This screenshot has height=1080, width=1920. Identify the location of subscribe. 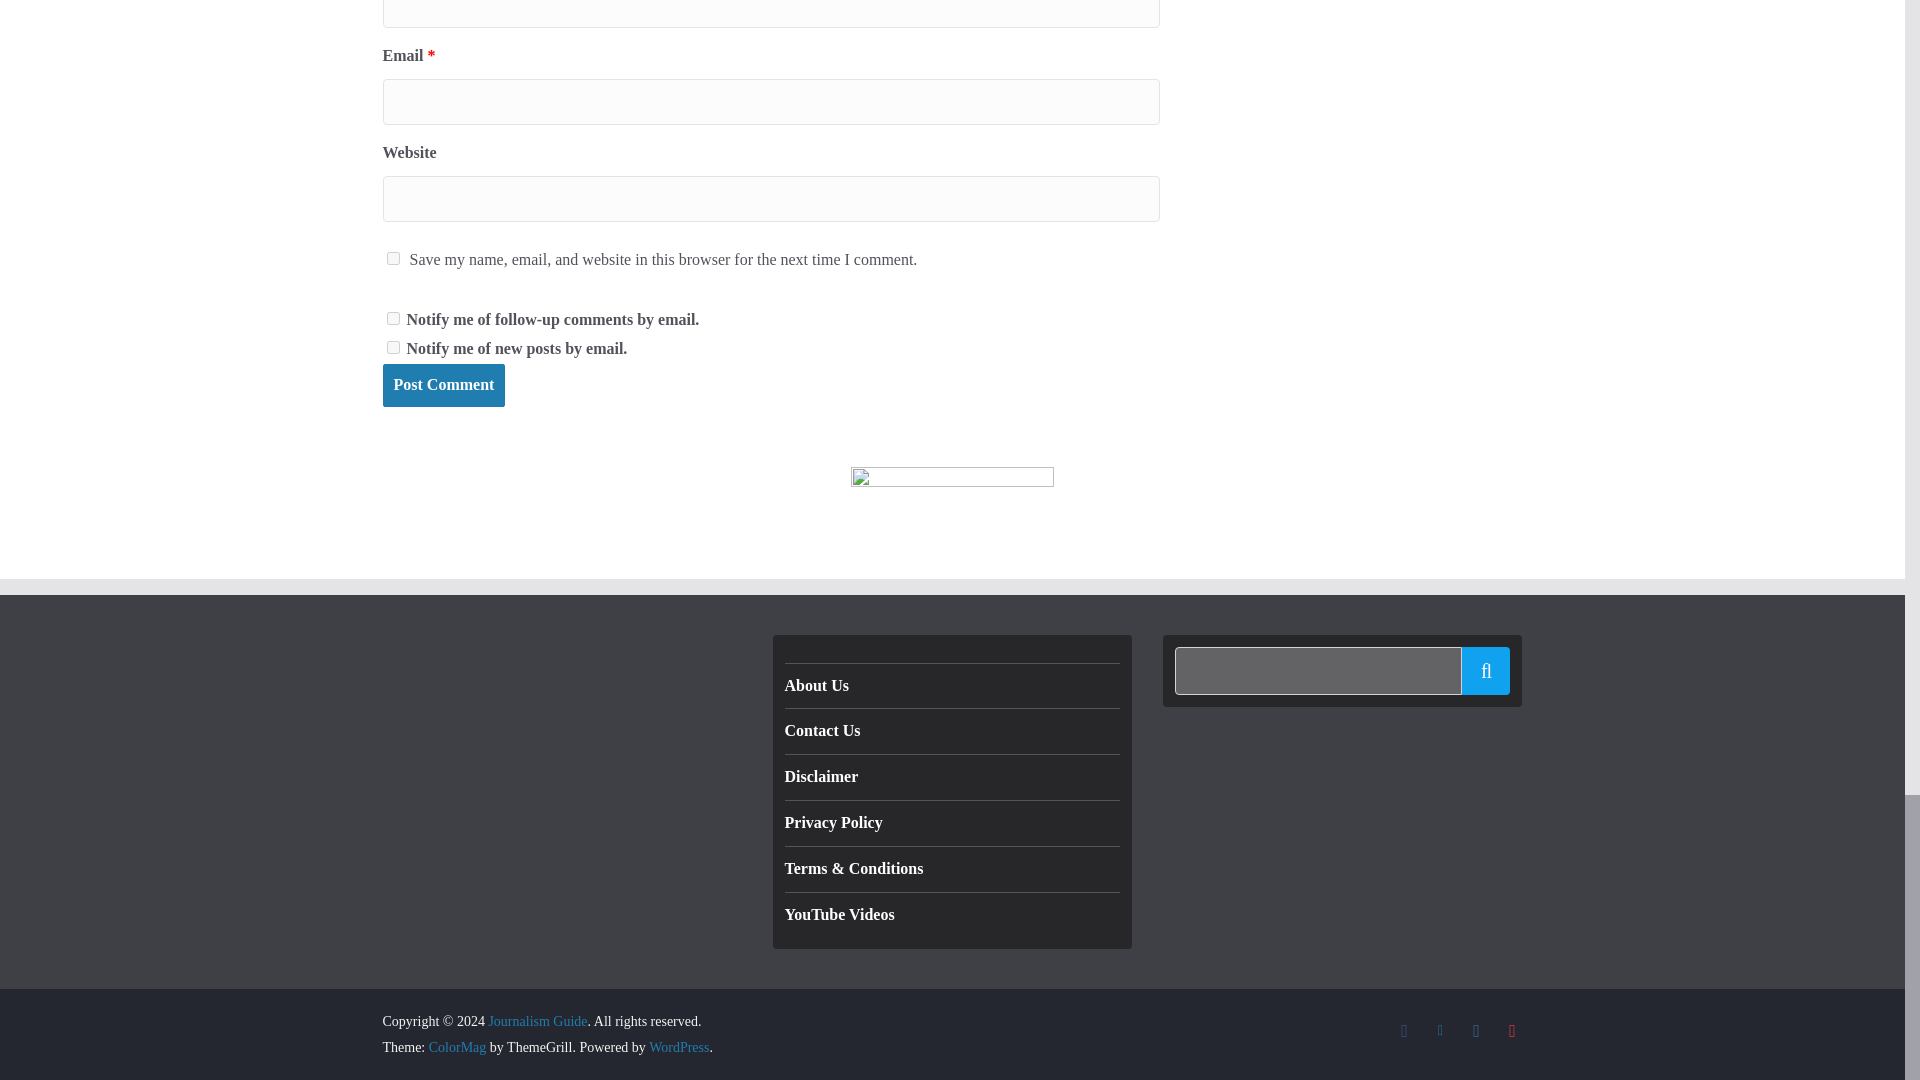
(392, 318).